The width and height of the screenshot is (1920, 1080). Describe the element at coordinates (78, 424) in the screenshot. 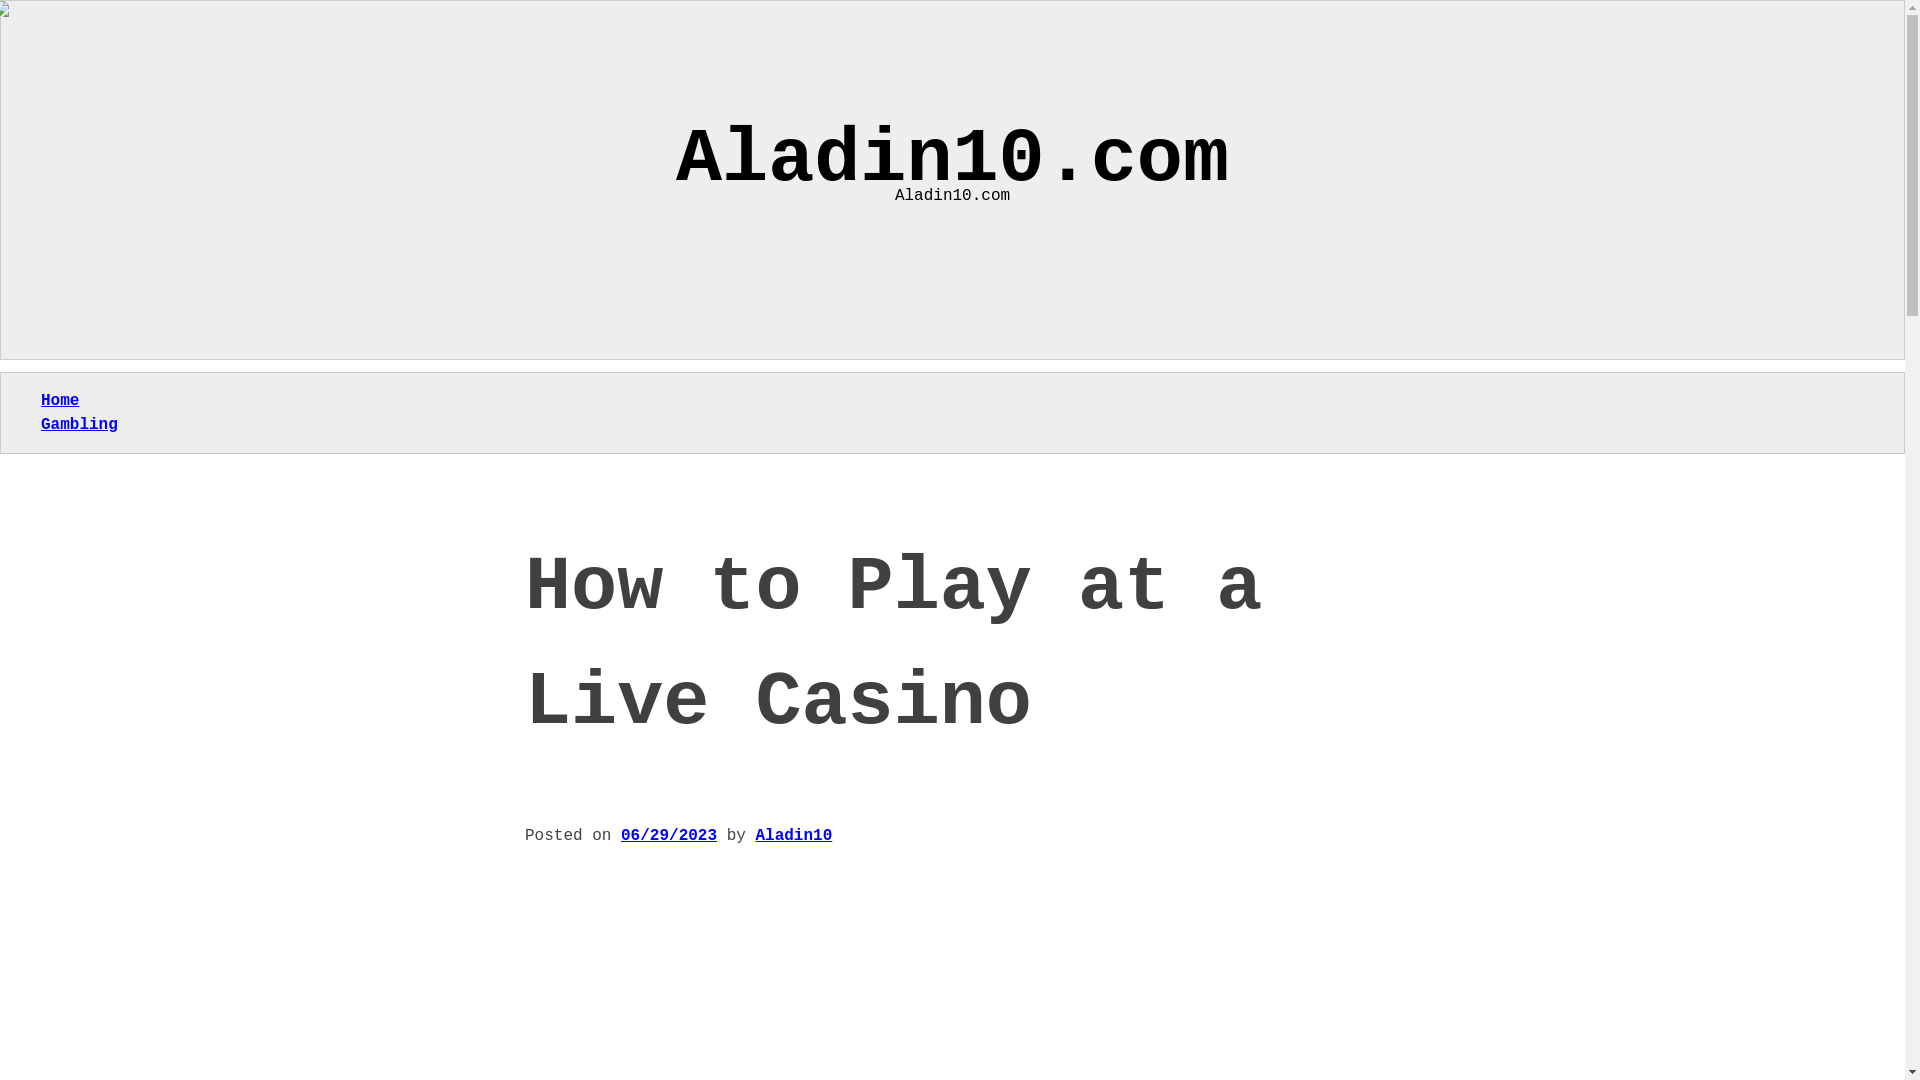

I see `Gambling` at that location.